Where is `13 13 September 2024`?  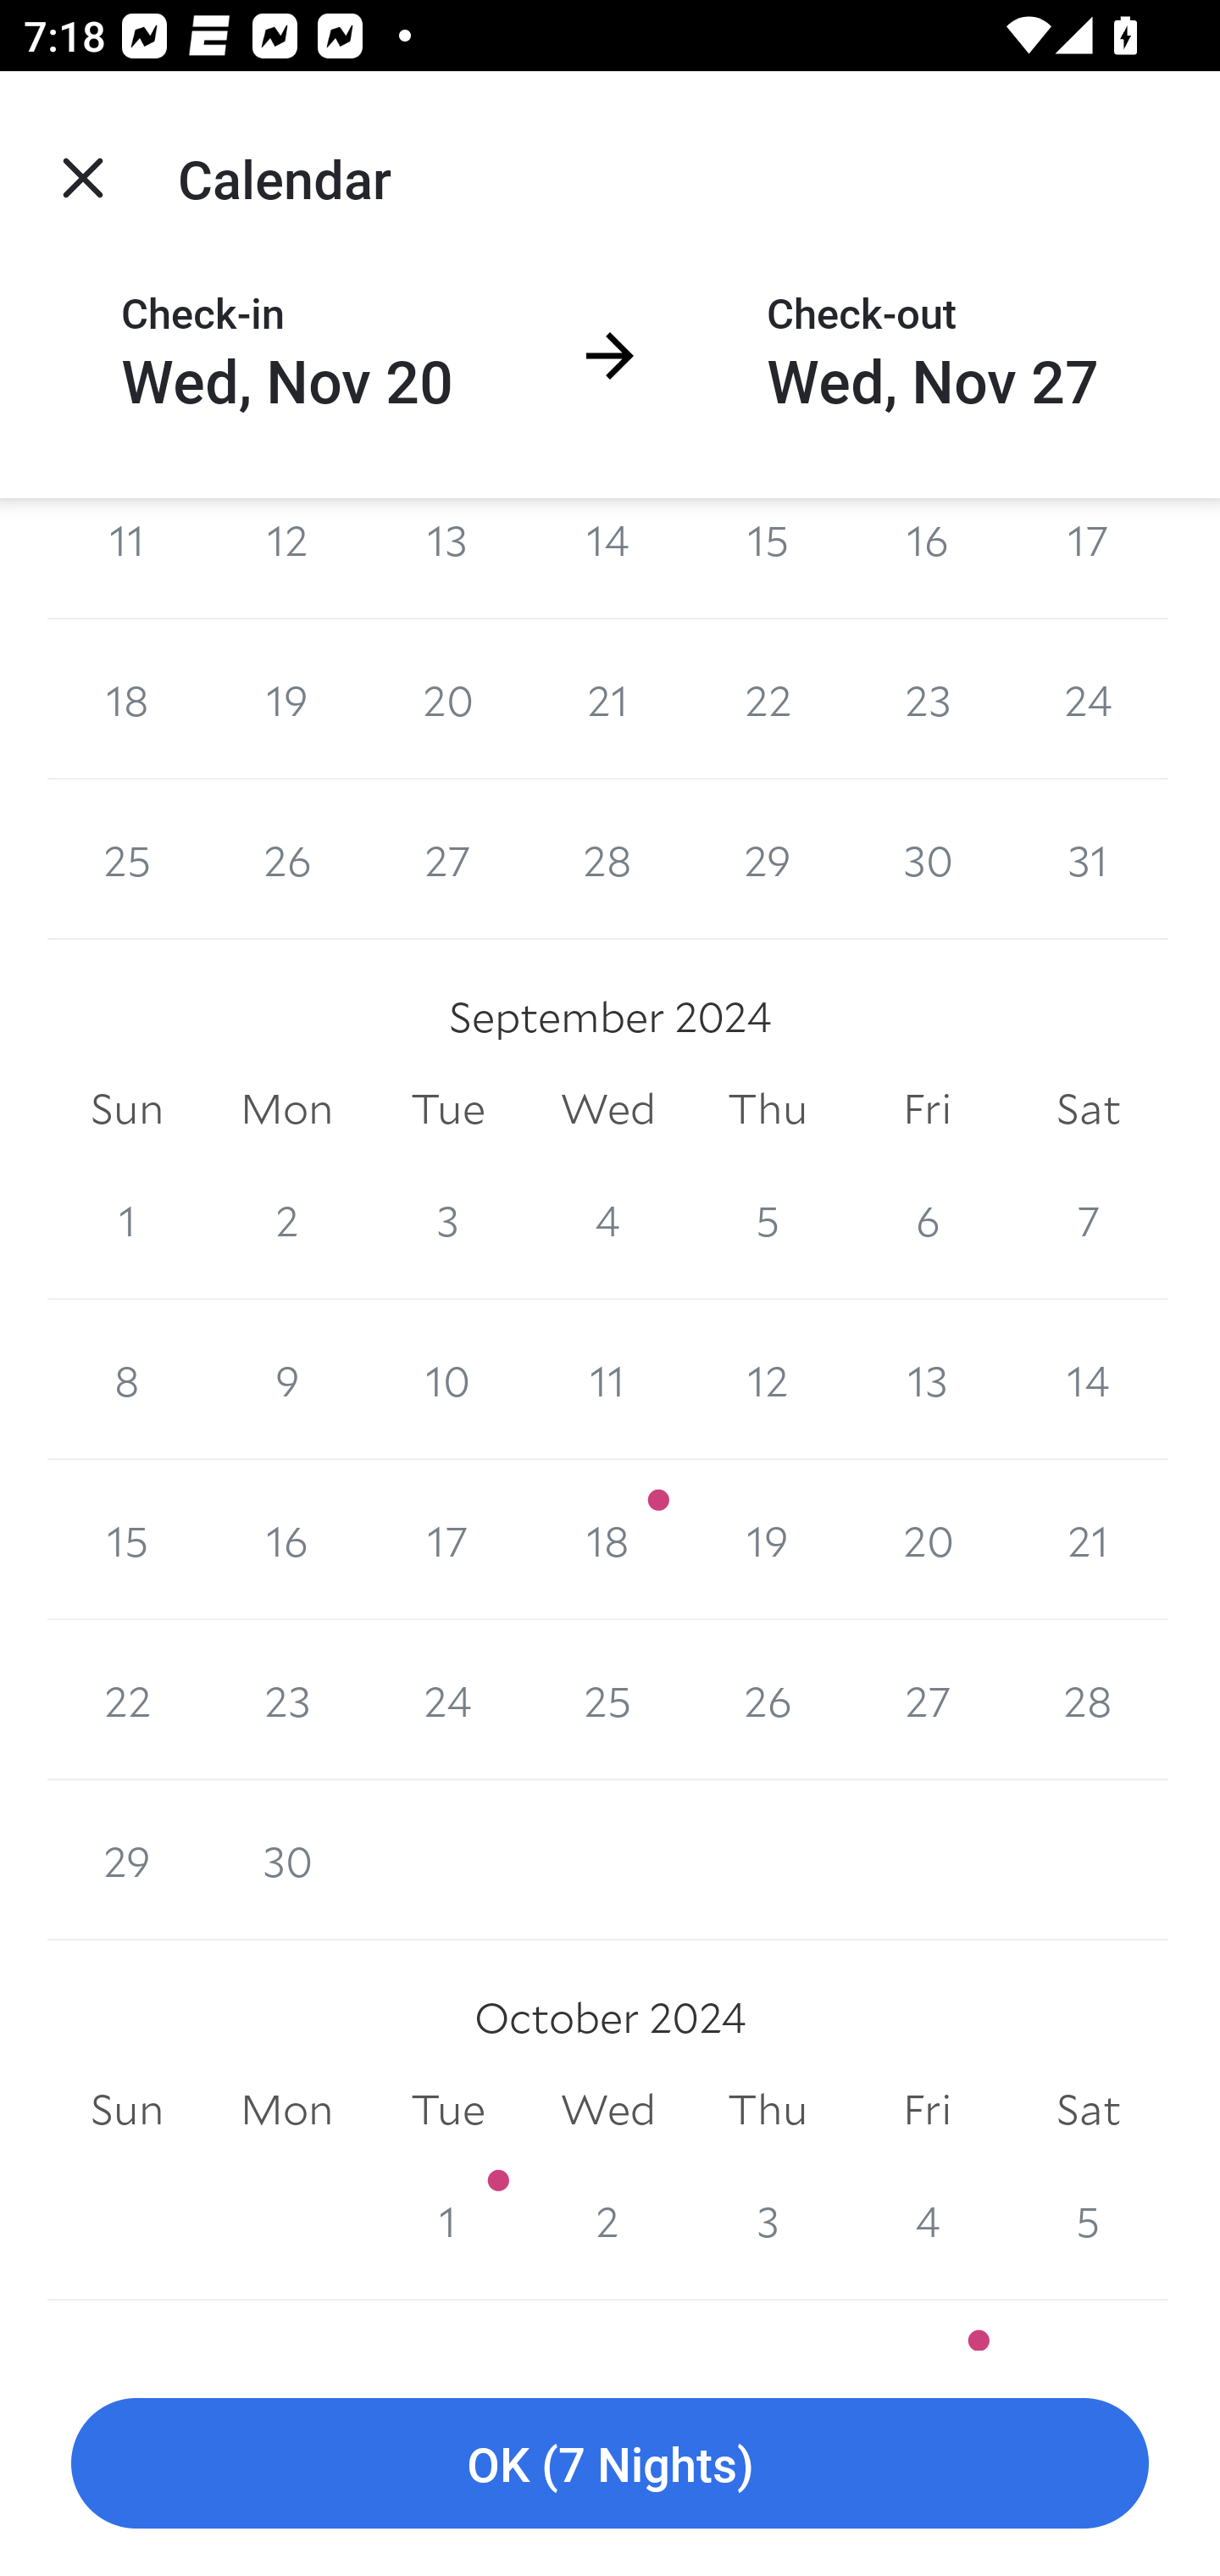 13 13 September 2024 is located at coordinates (927, 1380).